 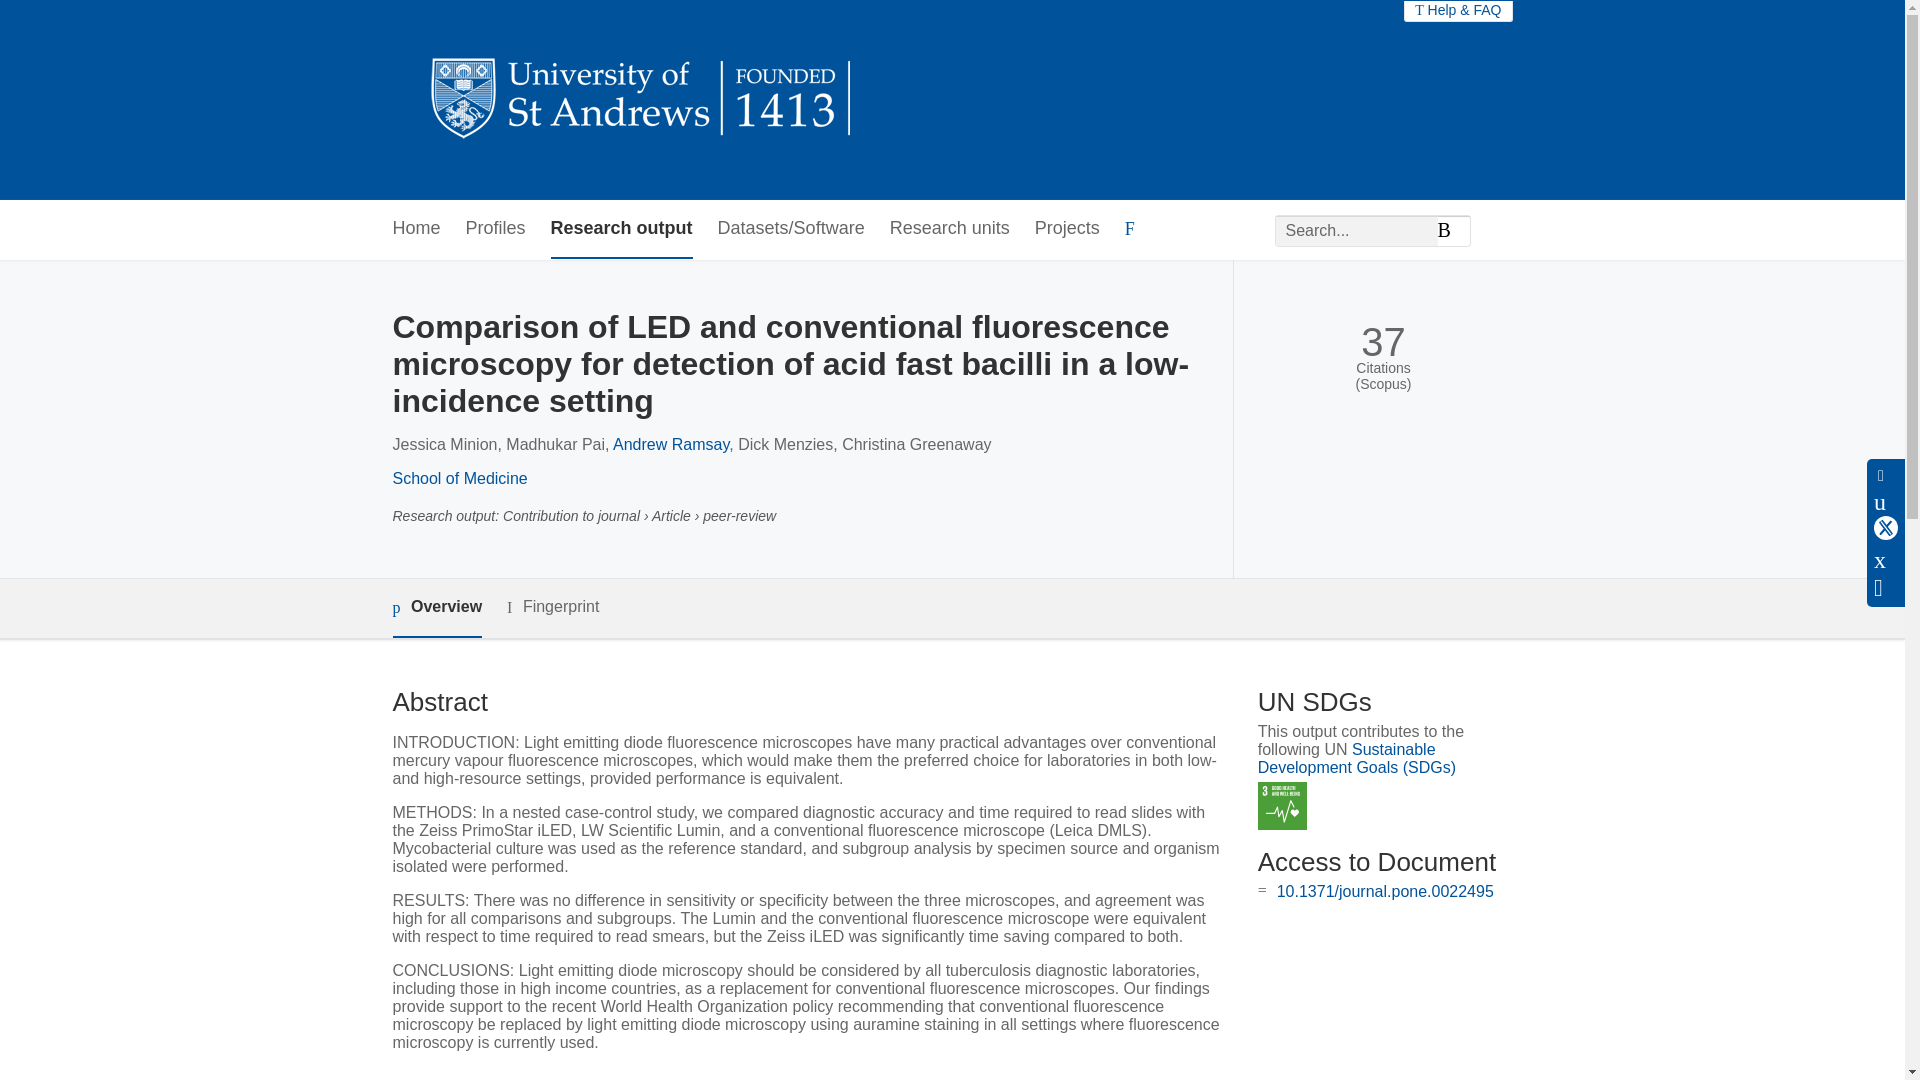 What do you see at coordinates (1282, 806) in the screenshot?
I see `SDG 3 - Good Health and Well-being` at bounding box center [1282, 806].